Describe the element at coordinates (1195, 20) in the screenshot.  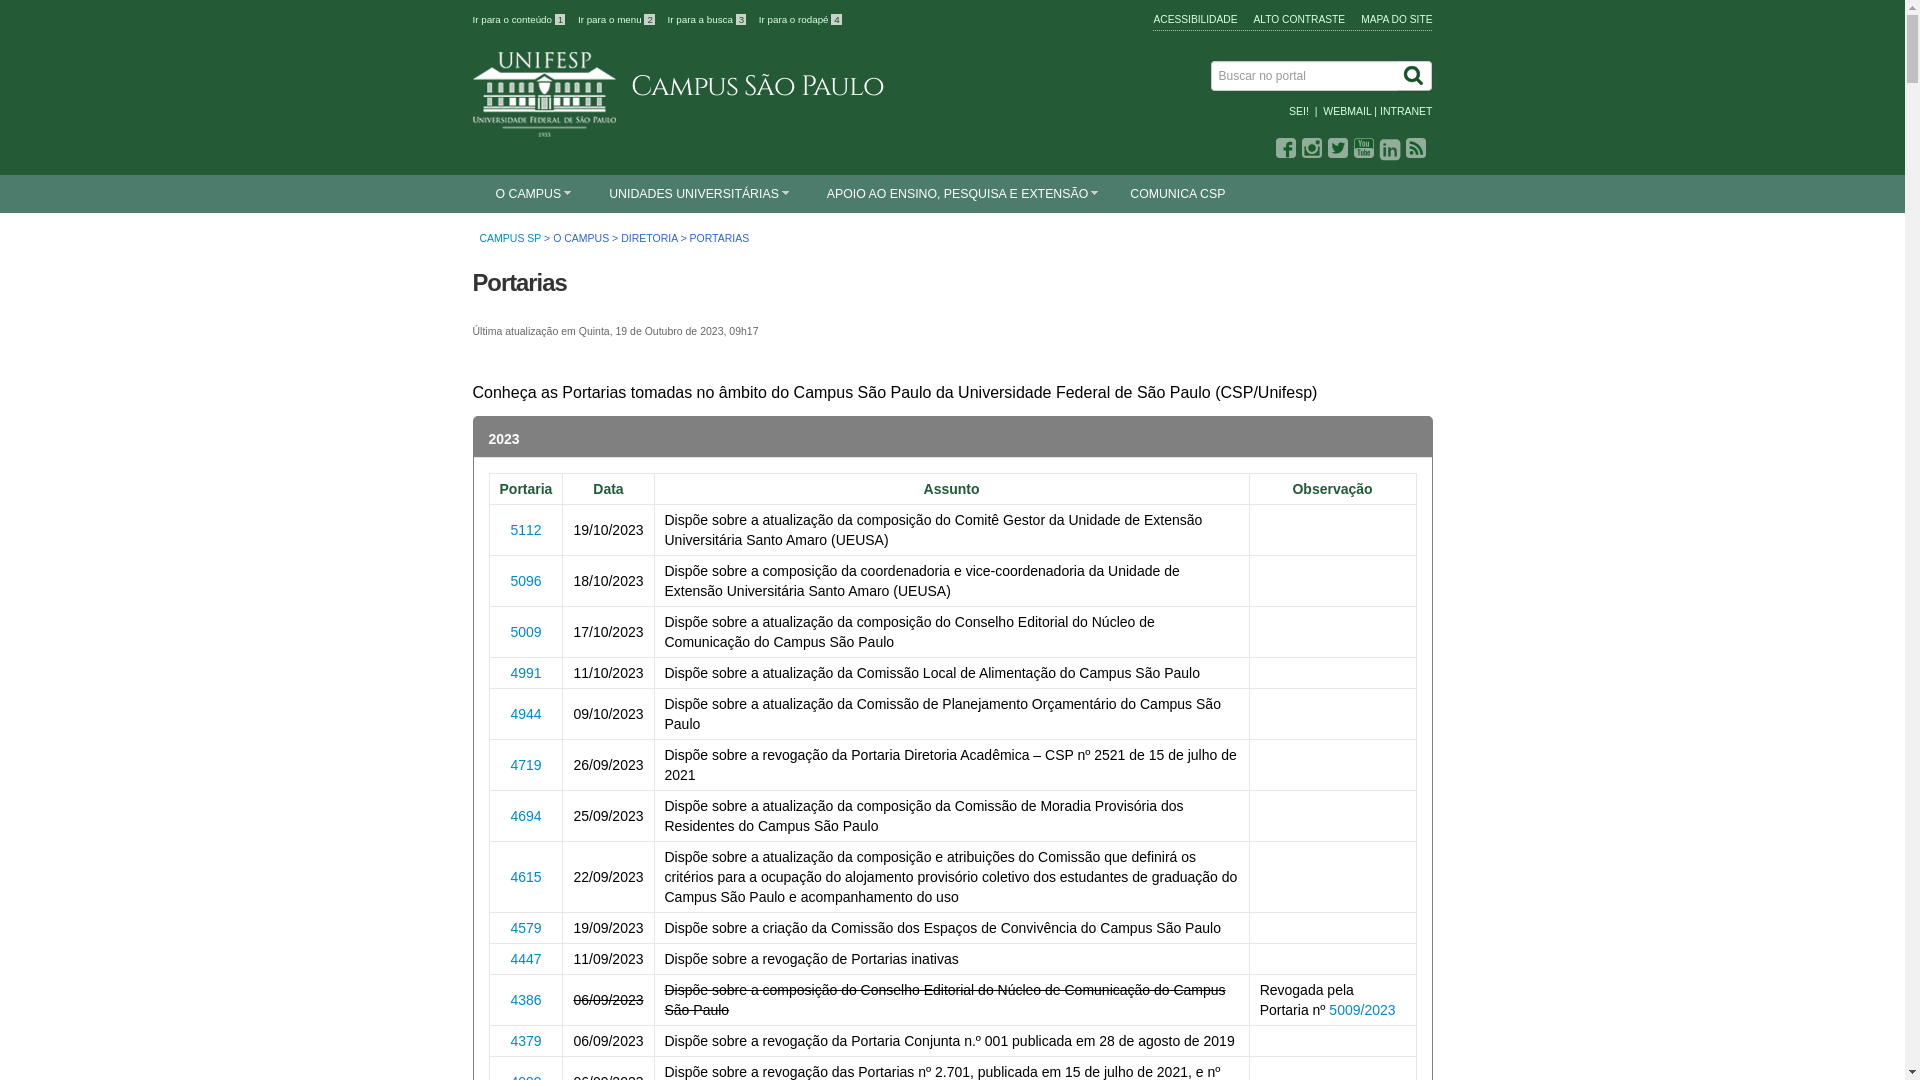
I see `ACESSIBILIDADE` at that location.